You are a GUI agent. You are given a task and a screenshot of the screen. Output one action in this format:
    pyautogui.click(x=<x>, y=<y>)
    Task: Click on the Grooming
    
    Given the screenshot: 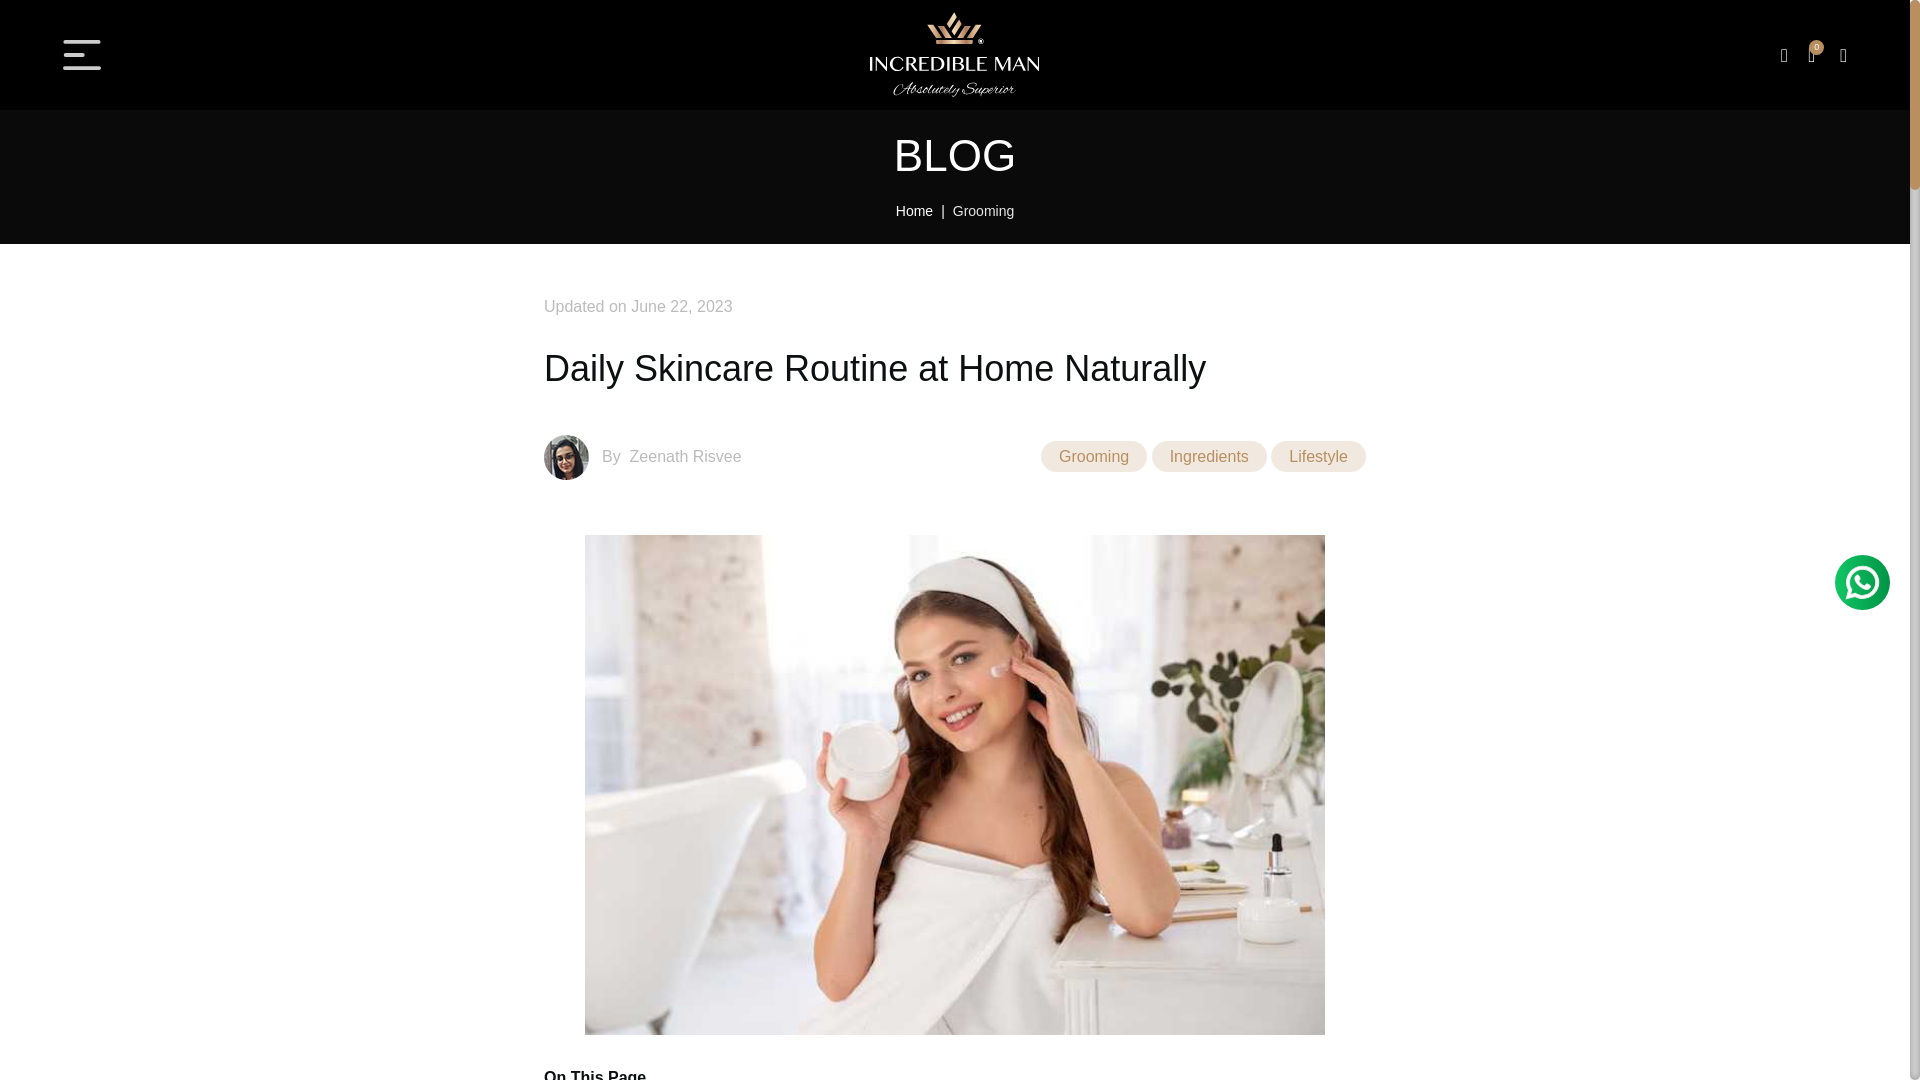 What is the action you would take?
    pyautogui.click(x=982, y=211)
    